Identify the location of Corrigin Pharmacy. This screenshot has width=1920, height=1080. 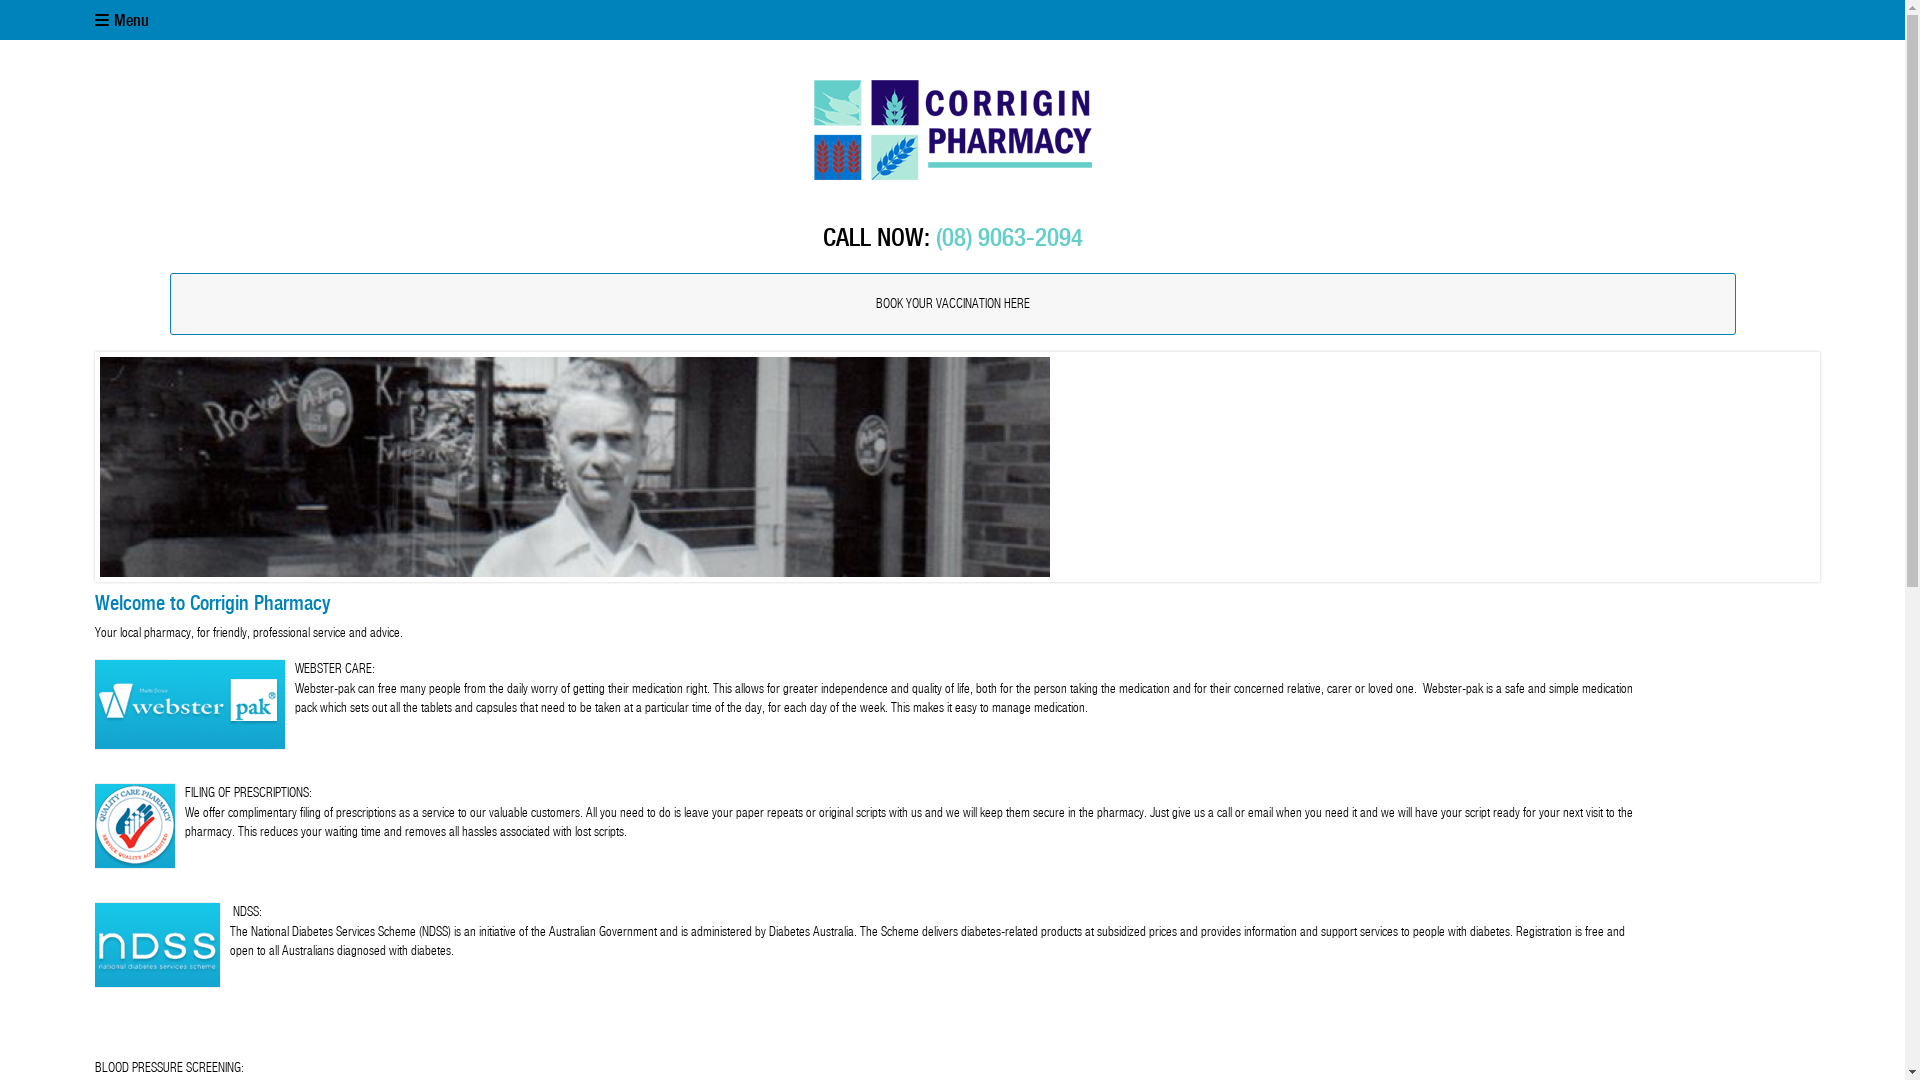
(953, 130).